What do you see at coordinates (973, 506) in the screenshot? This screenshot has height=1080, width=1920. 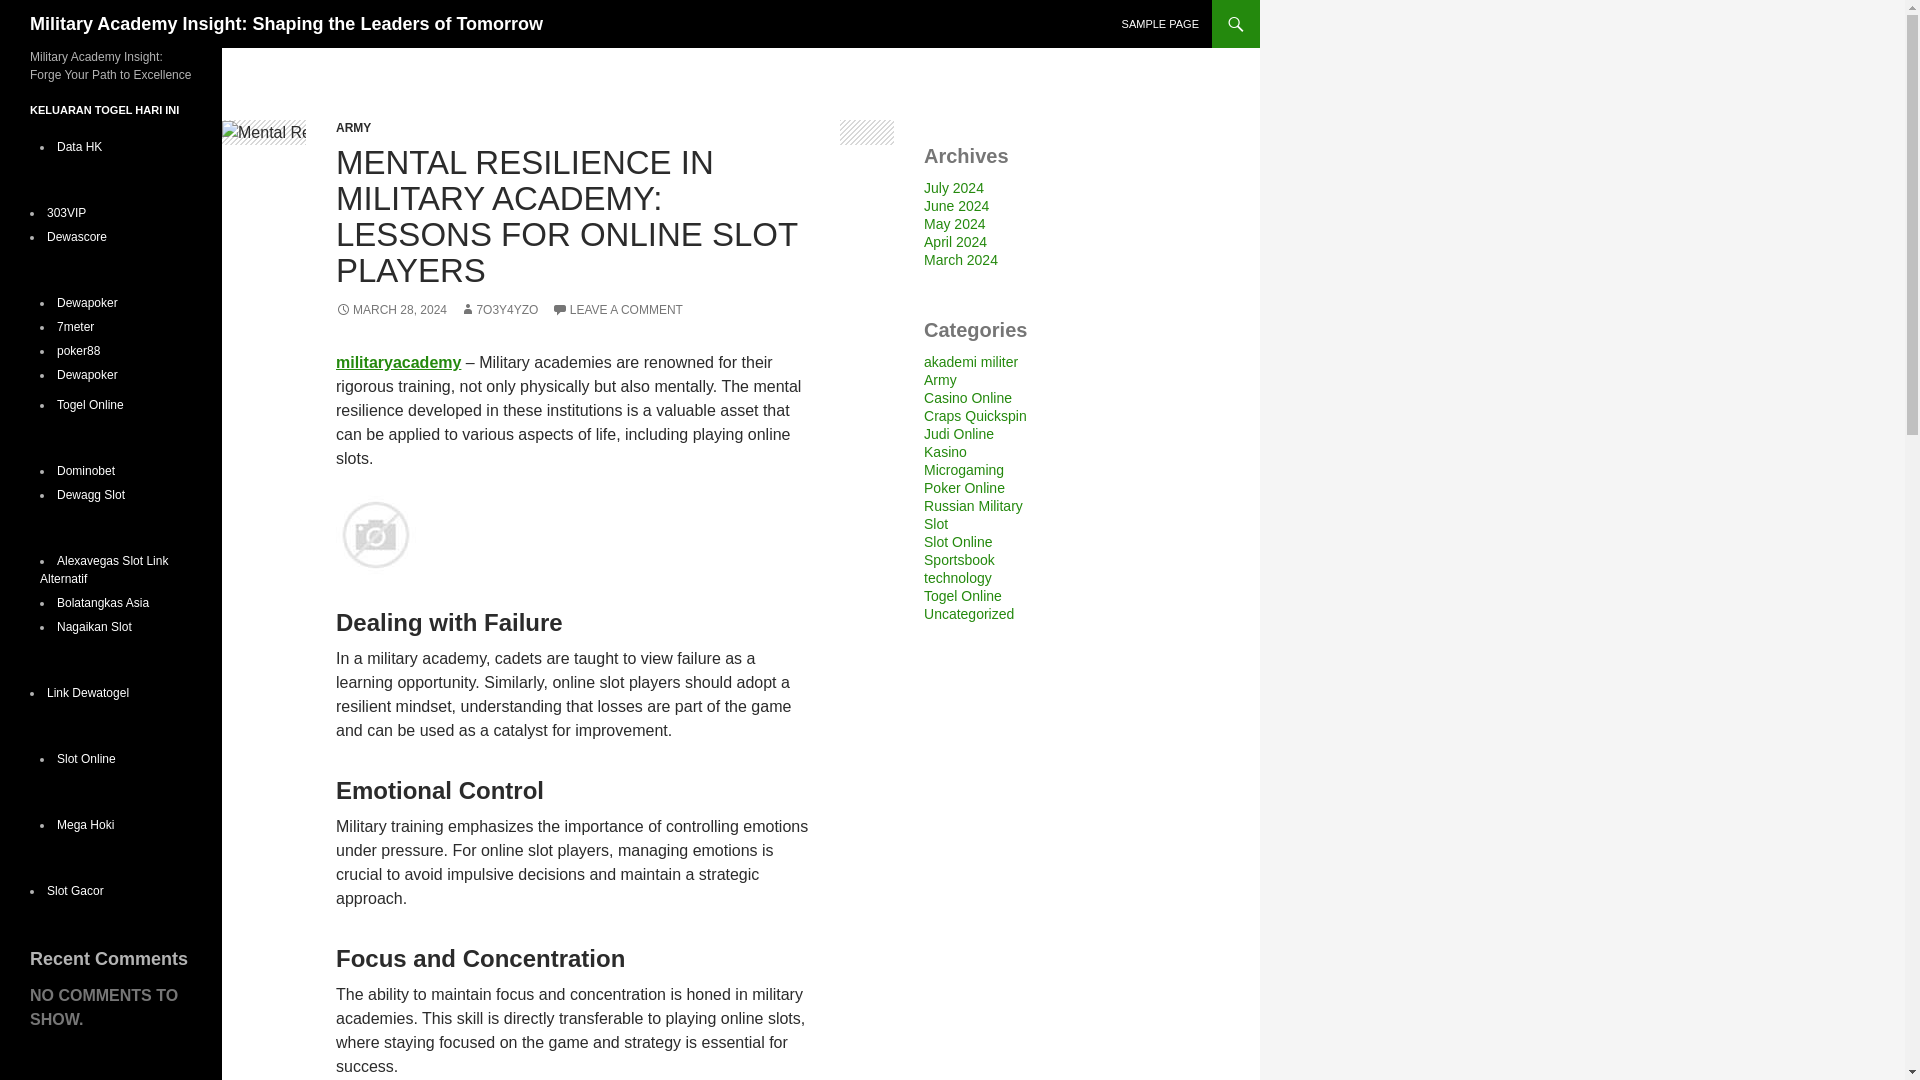 I see `Russian Military` at bounding box center [973, 506].